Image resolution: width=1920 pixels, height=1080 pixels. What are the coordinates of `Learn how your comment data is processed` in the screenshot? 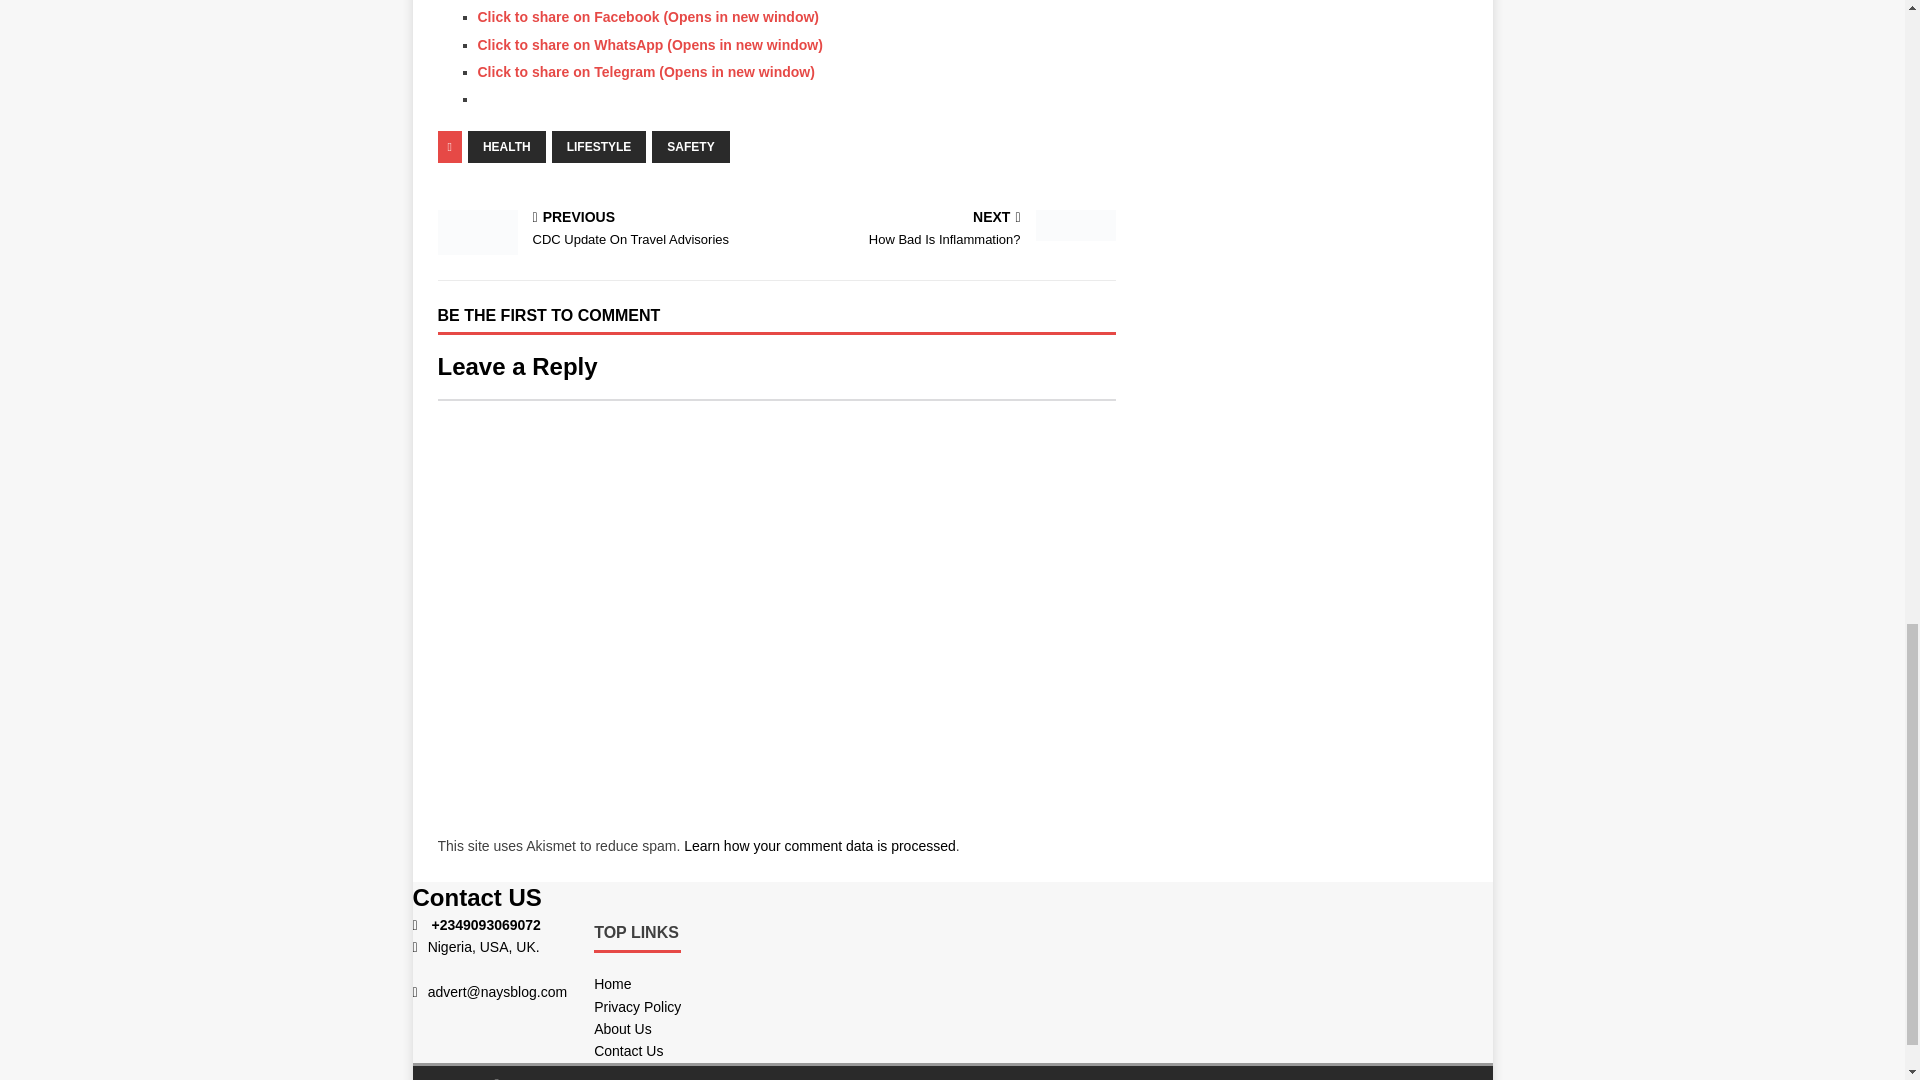 It's located at (648, 16).